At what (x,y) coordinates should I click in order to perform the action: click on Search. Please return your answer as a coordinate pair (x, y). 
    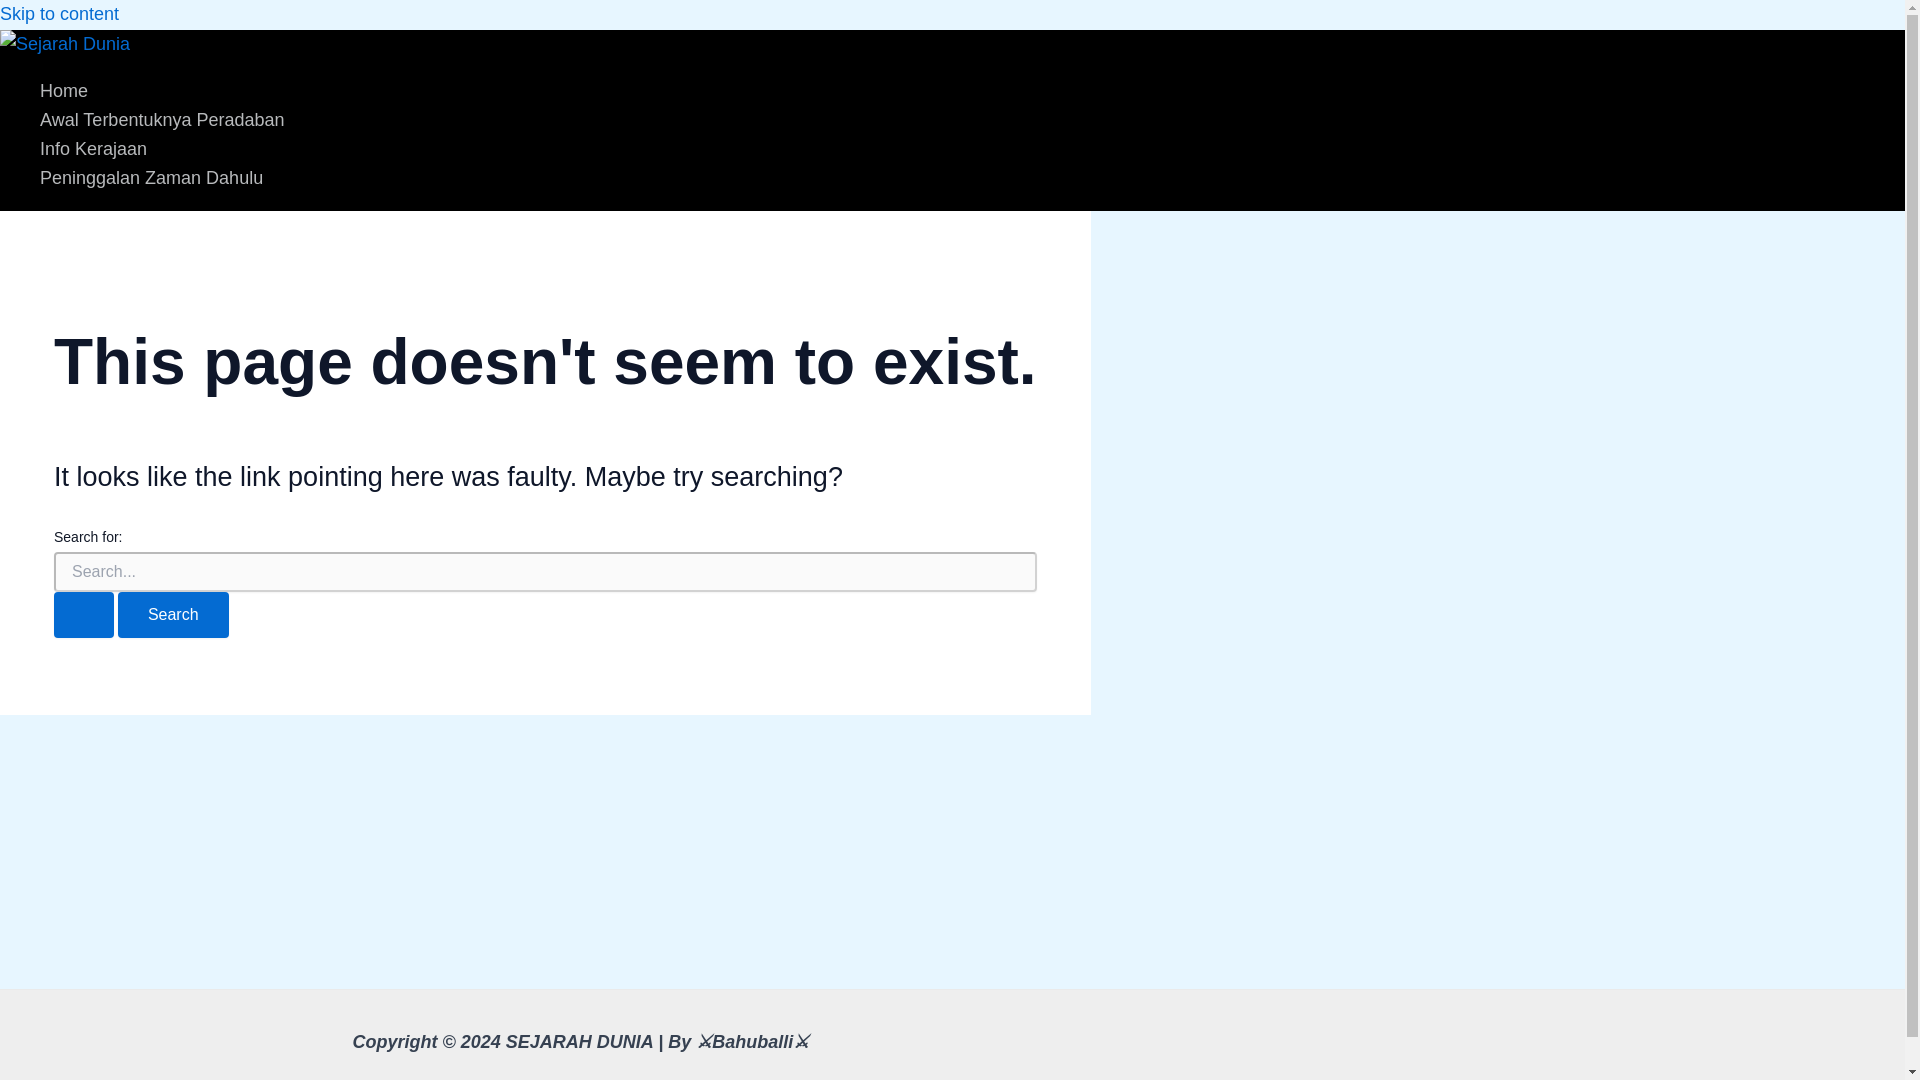
    Looking at the image, I should click on (172, 614).